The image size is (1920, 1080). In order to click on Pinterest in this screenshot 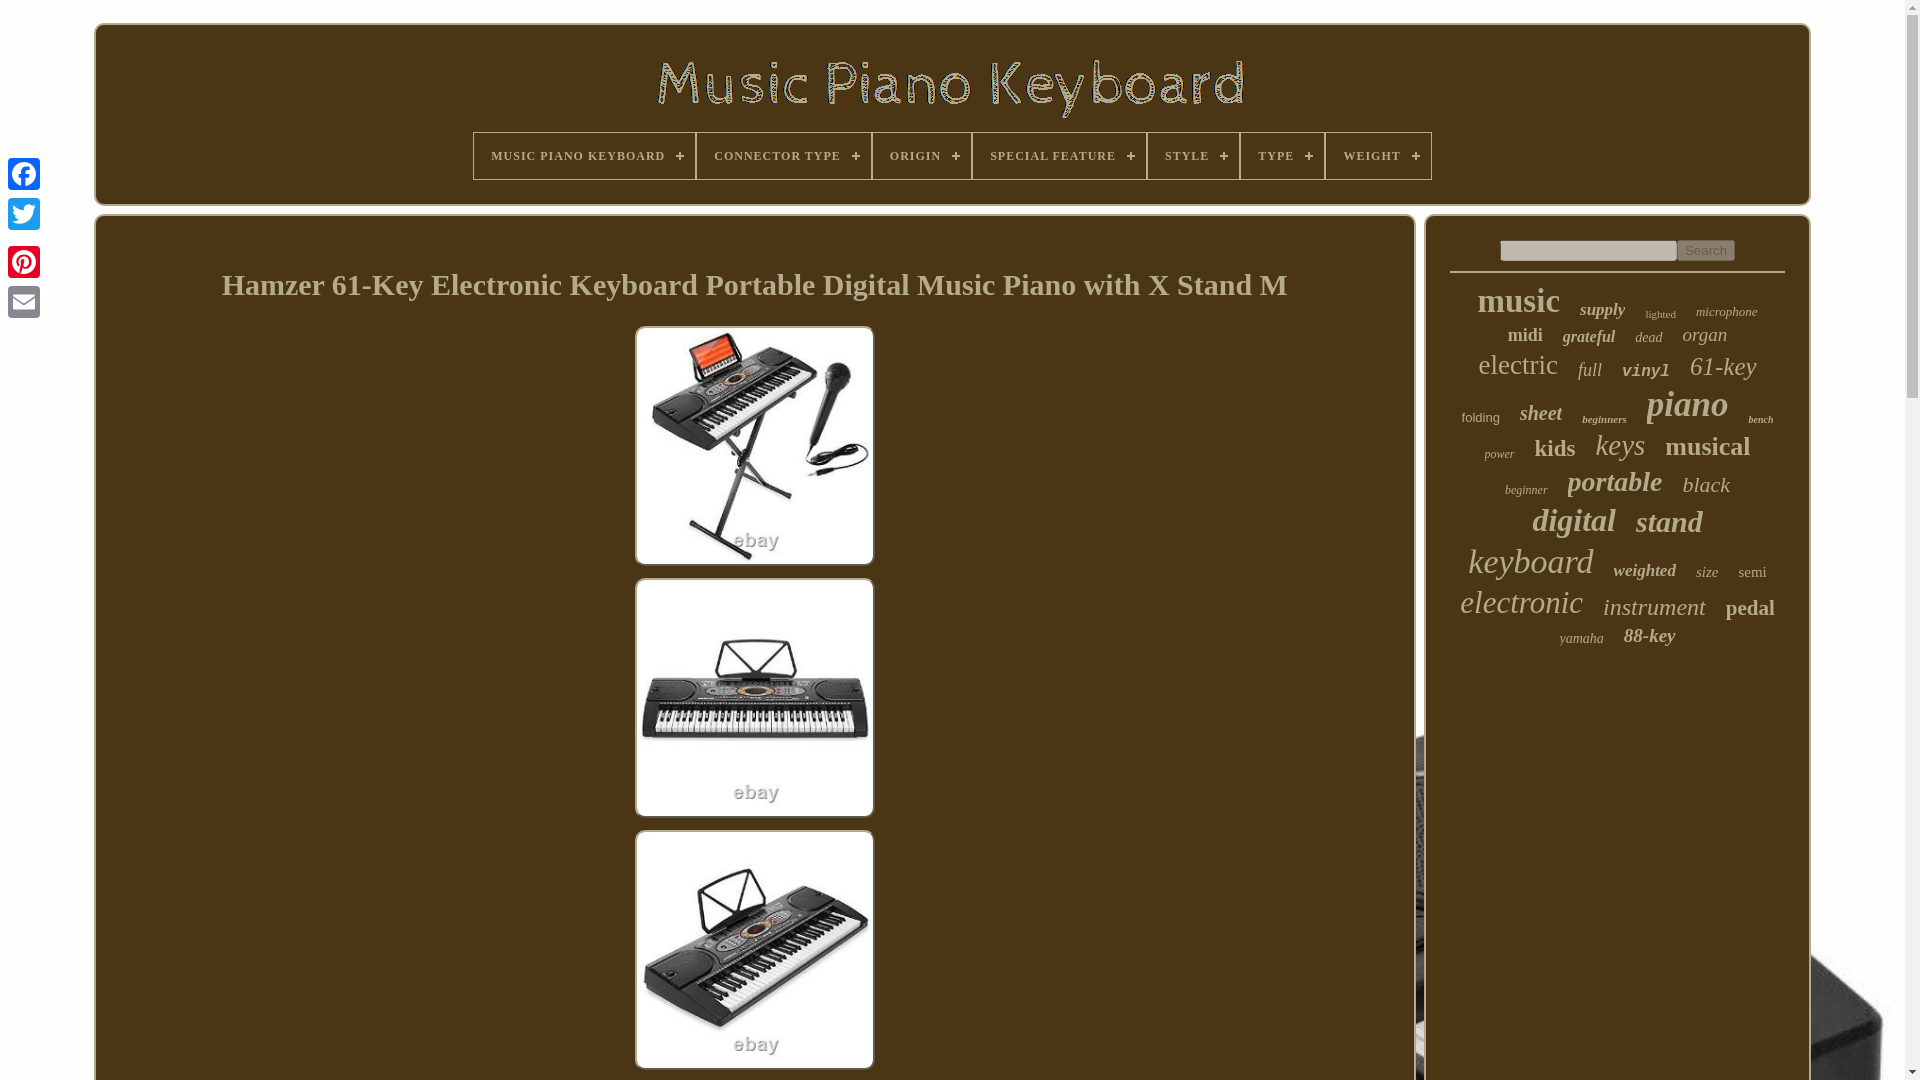, I will do `click(24, 261)`.